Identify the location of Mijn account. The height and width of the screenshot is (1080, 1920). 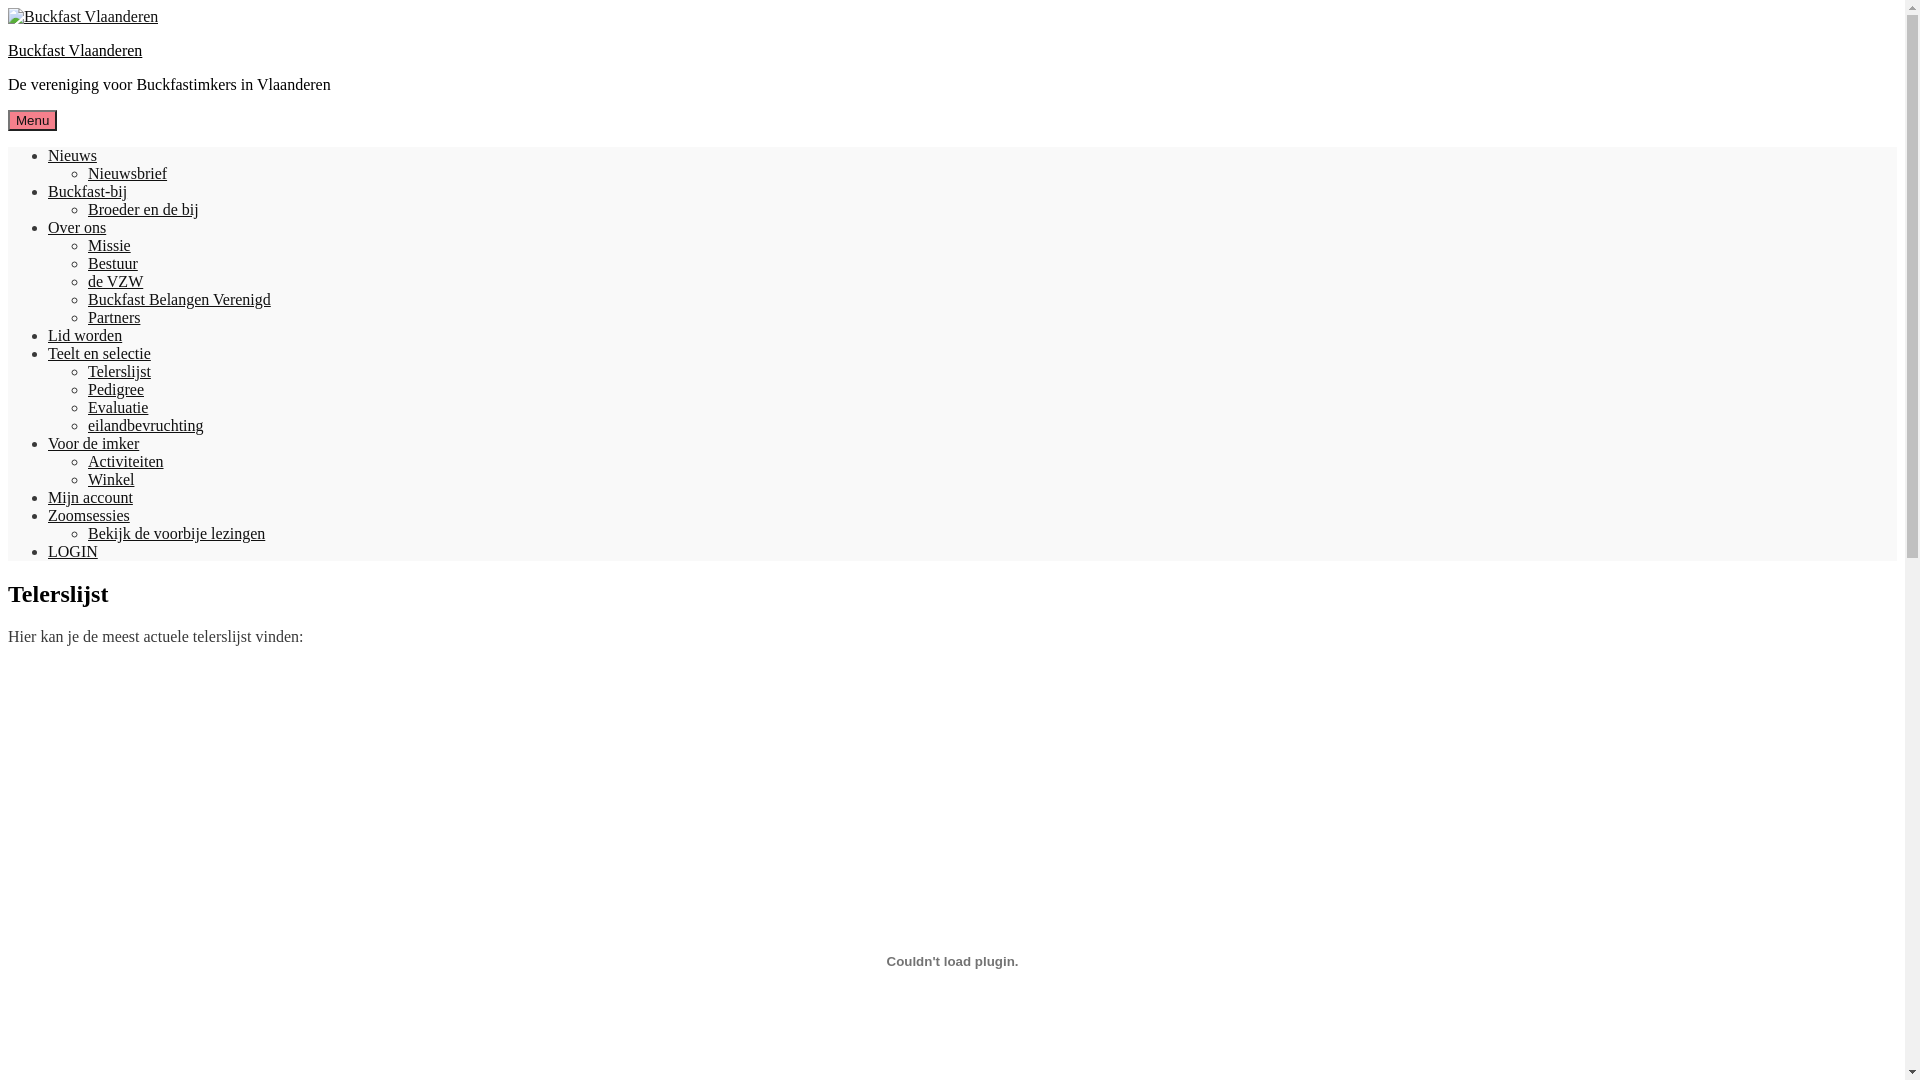
(90, 498).